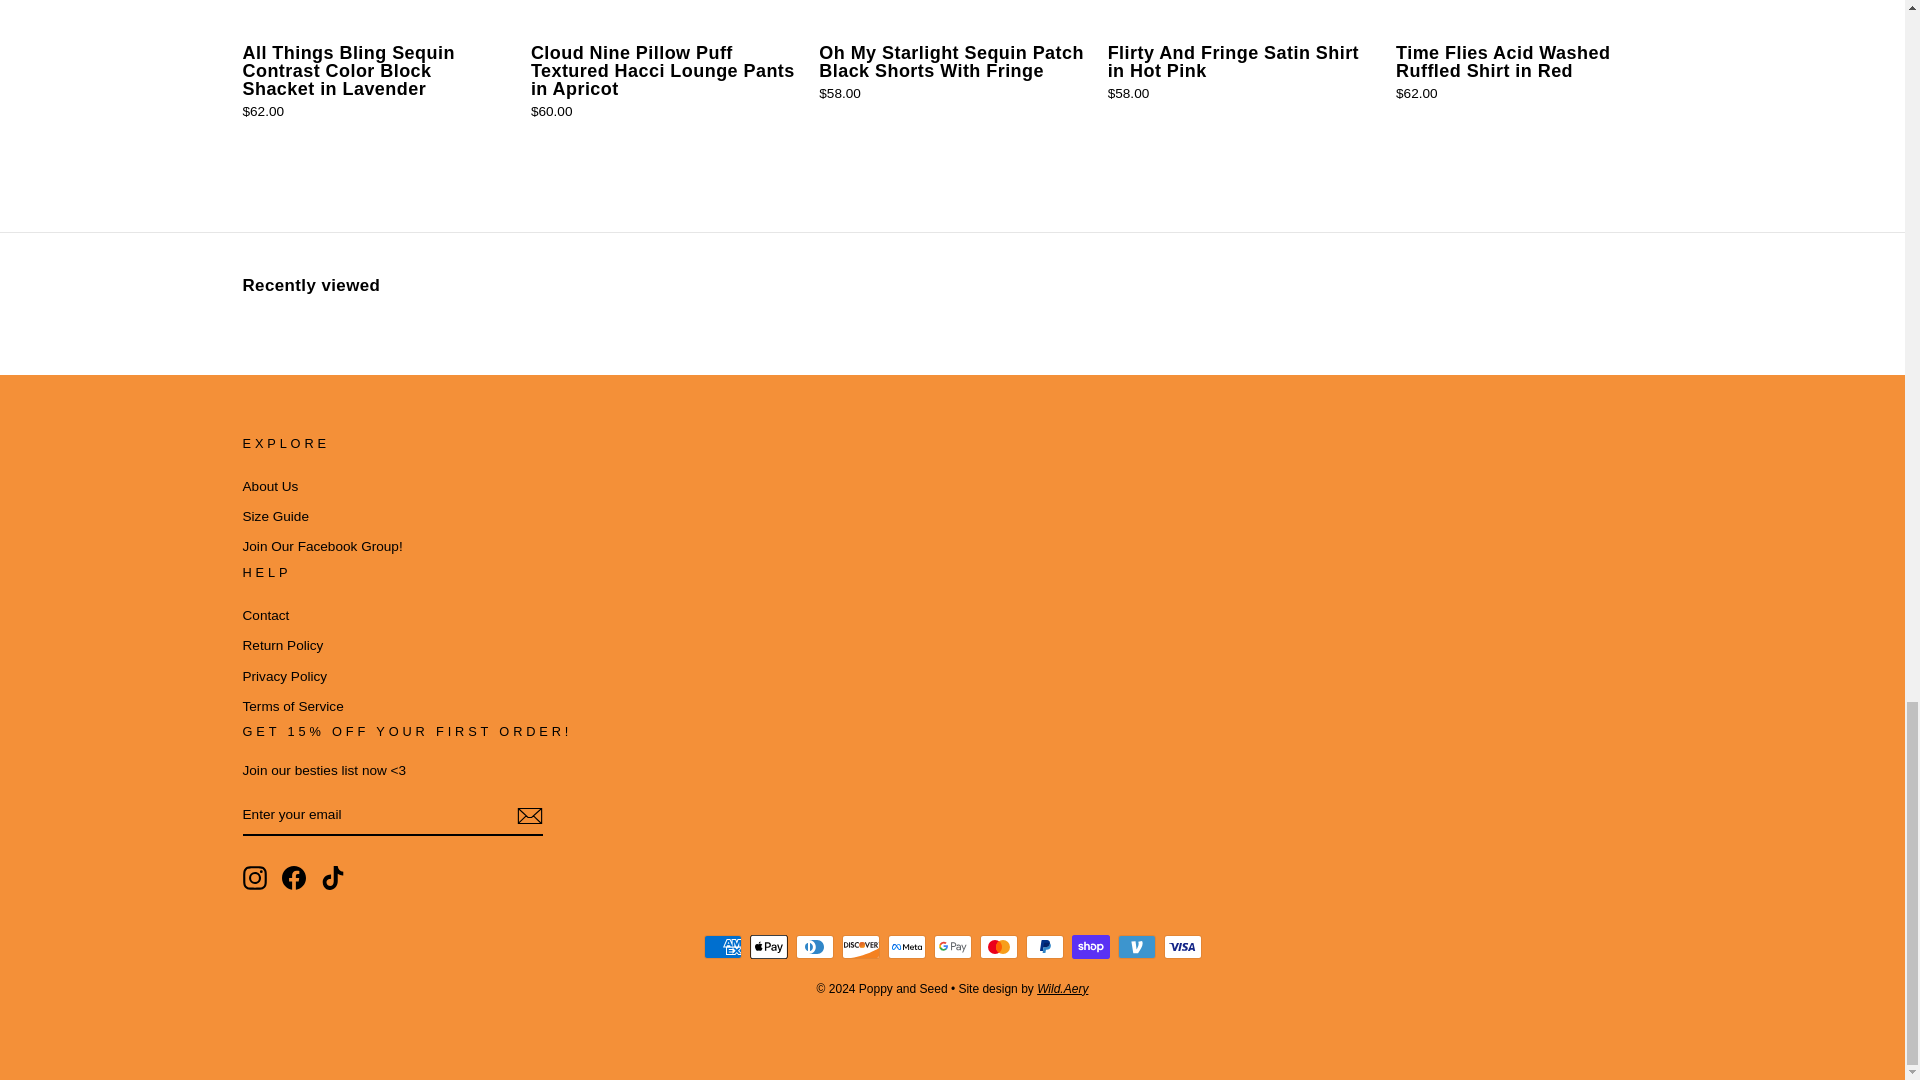  Describe the element at coordinates (814, 947) in the screenshot. I see `Diners Club` at that location.